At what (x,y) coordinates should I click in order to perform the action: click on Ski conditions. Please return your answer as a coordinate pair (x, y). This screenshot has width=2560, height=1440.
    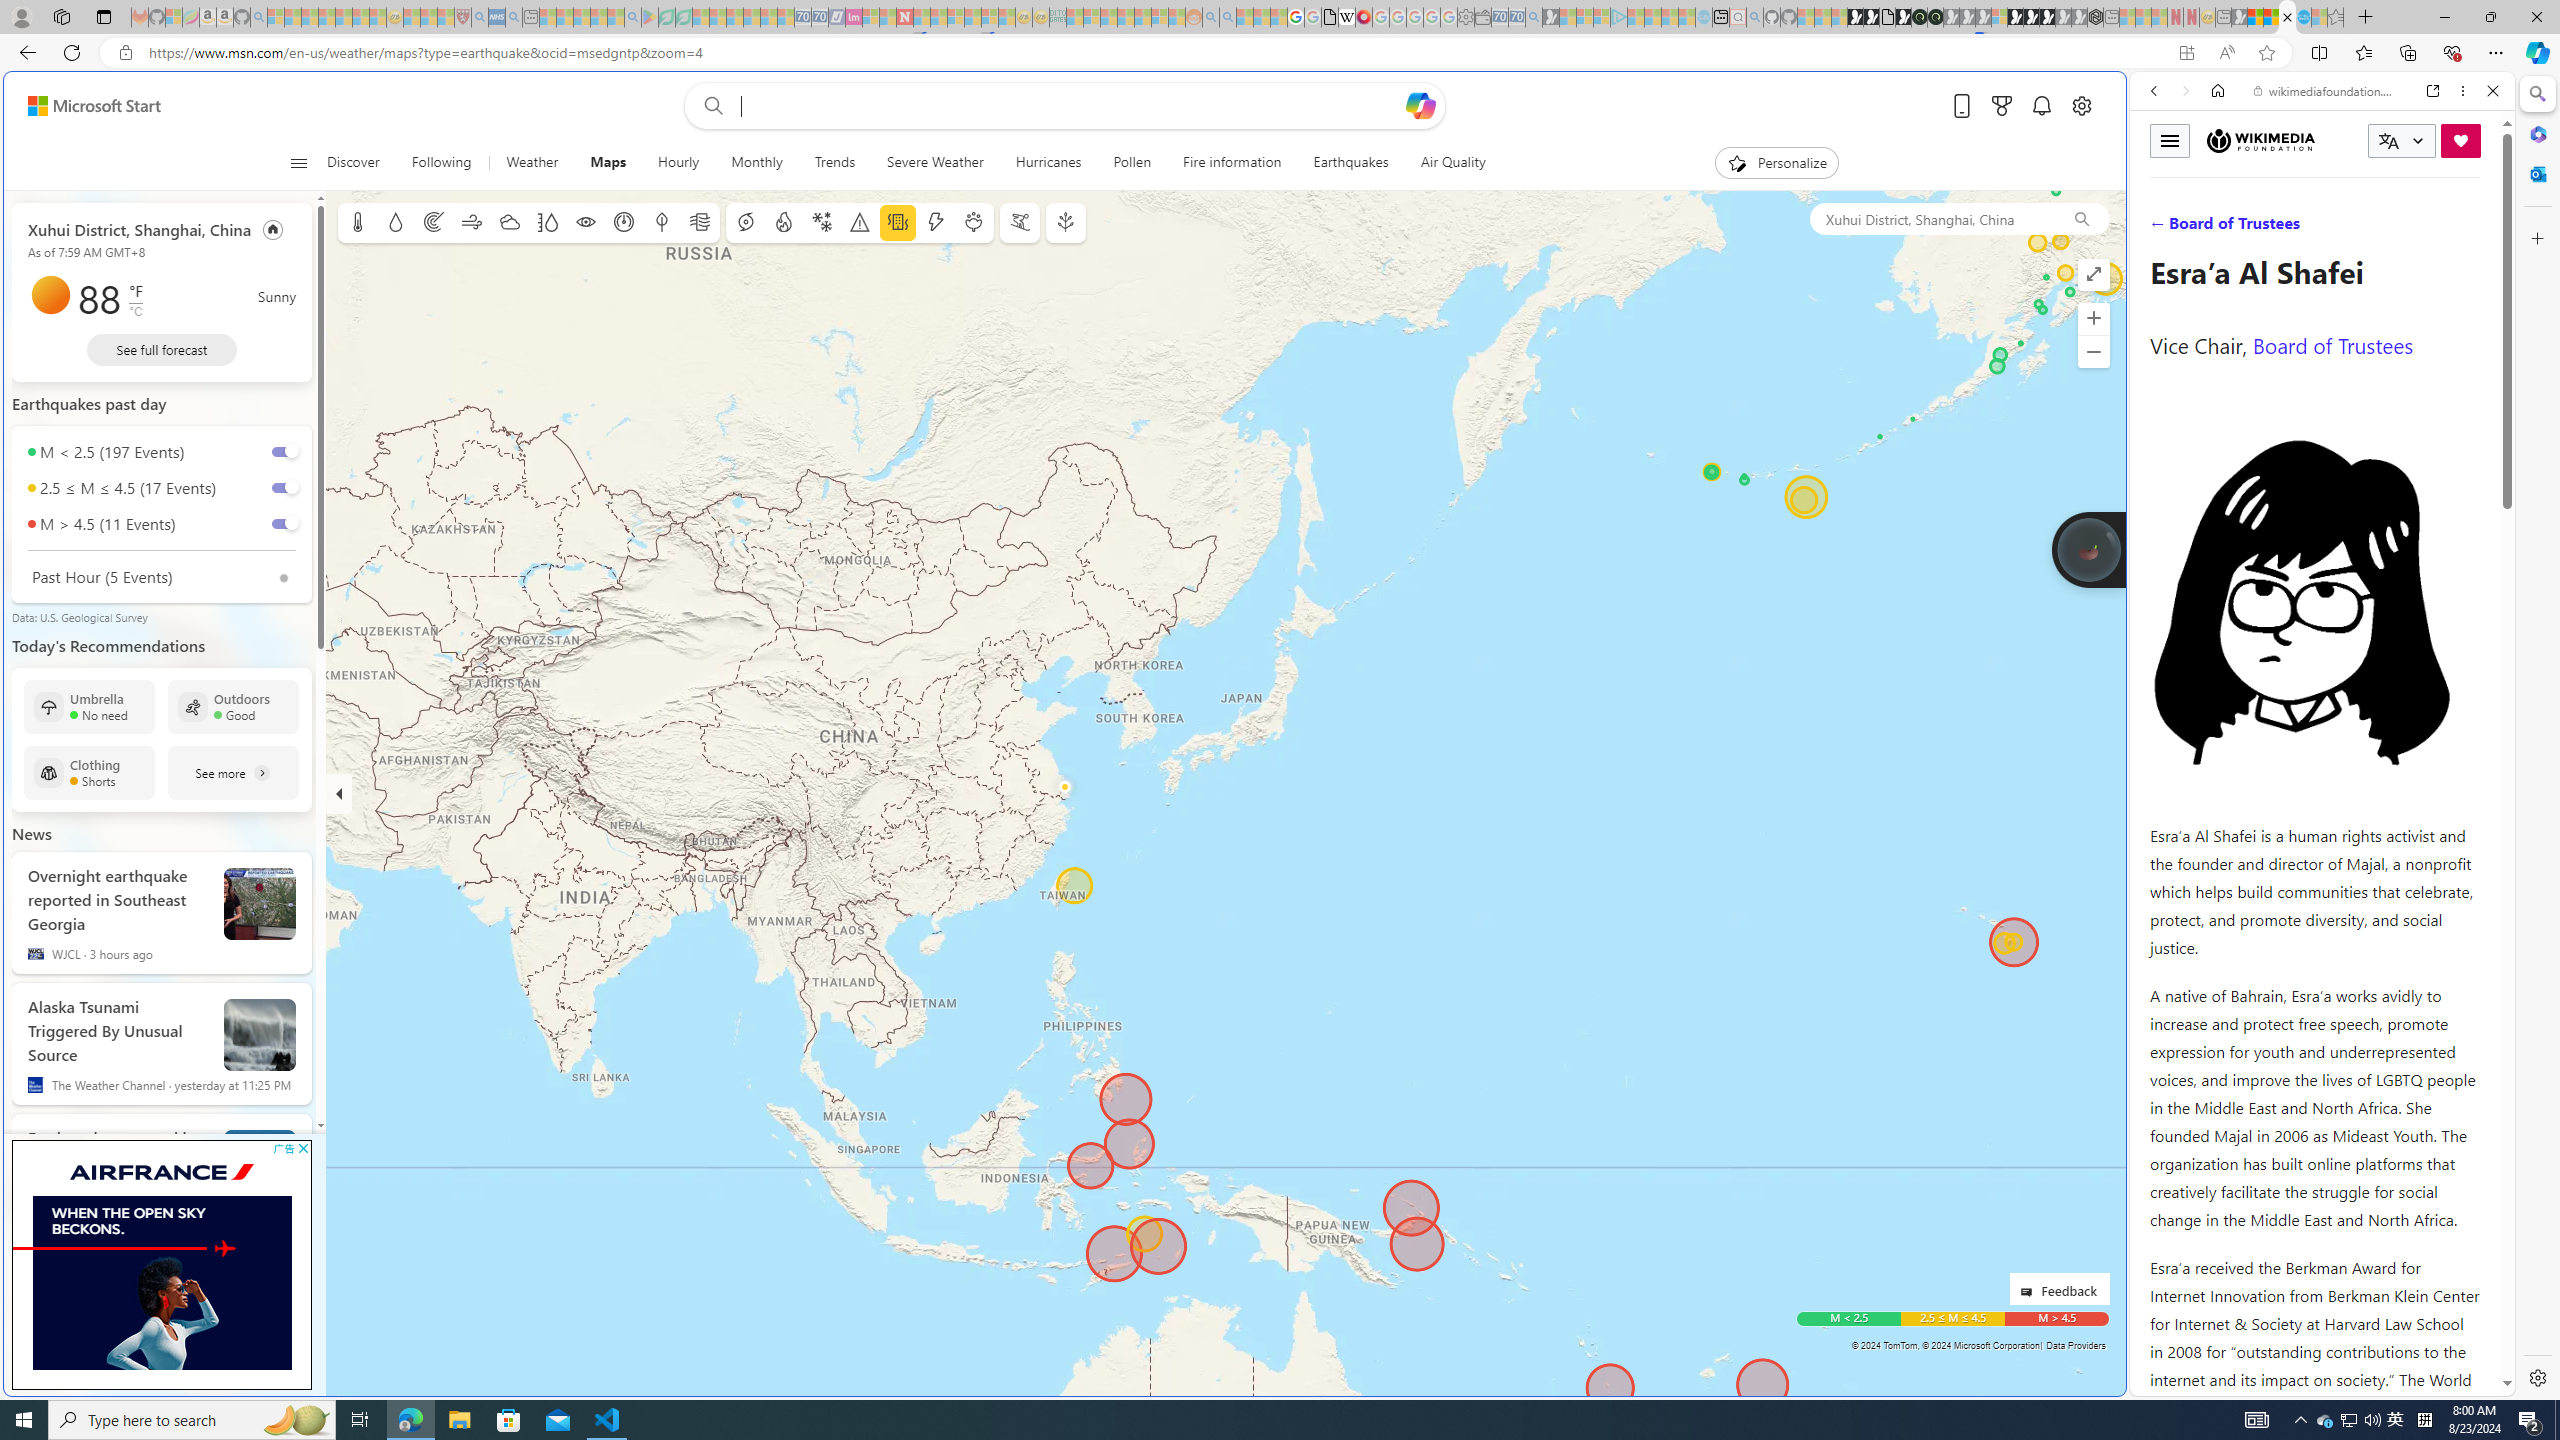
    Looking at the image, I should click on (1018, 222).